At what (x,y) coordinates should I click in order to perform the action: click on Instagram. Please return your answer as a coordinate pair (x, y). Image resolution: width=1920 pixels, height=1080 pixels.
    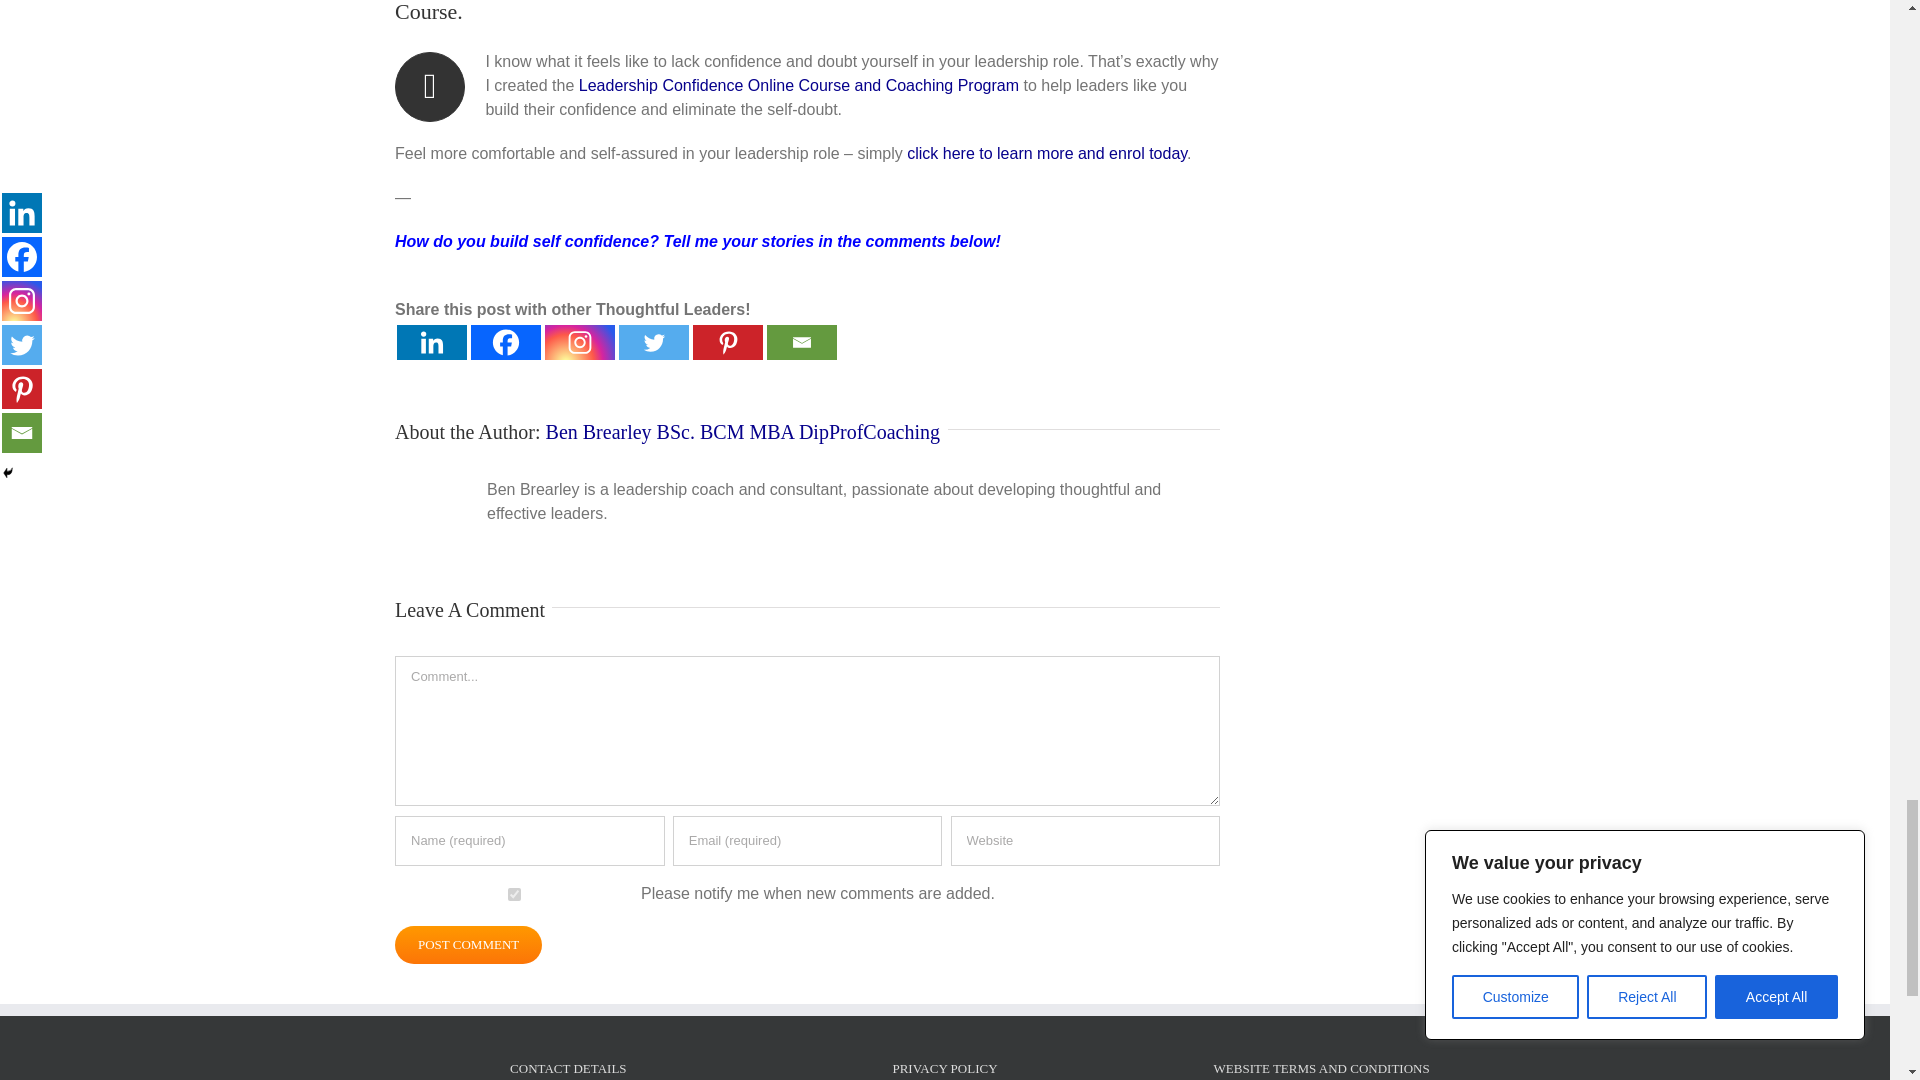
    Looking at the image, I should click on (580, 342).